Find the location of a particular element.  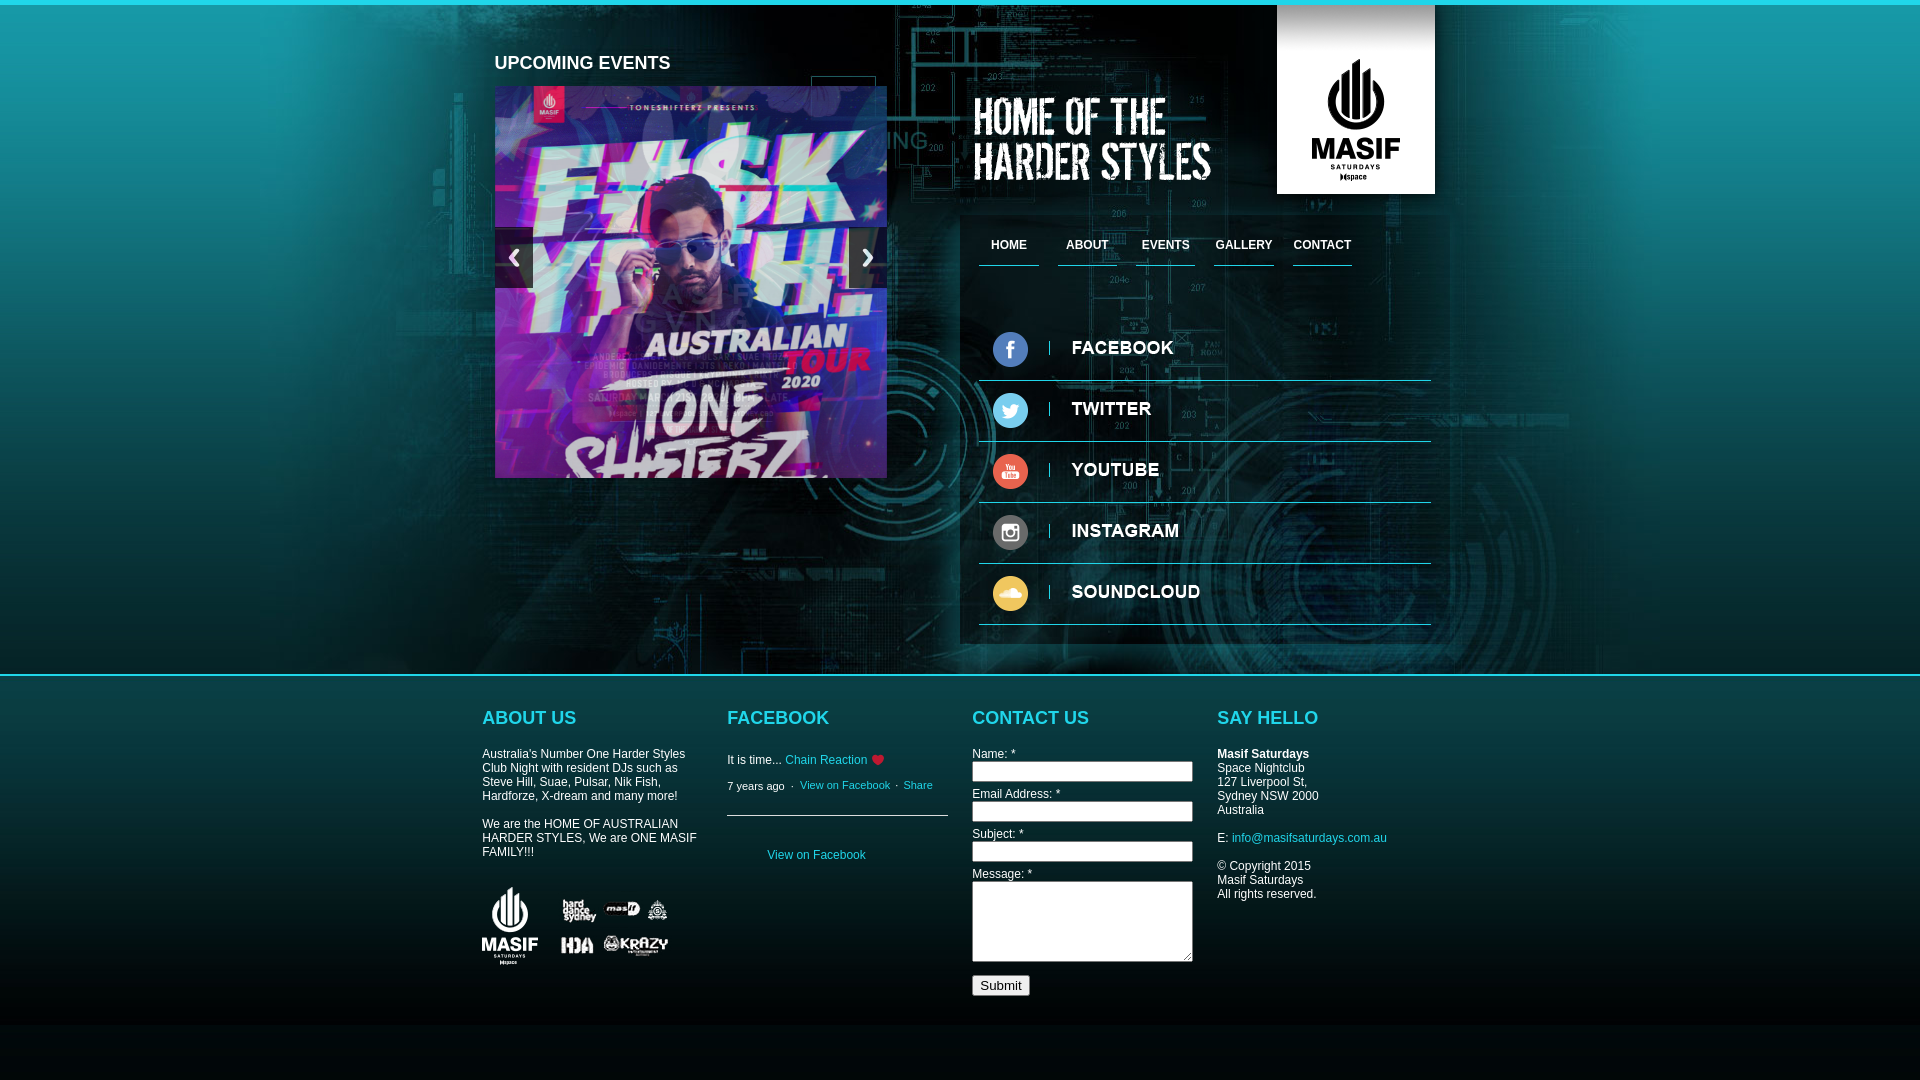

Chain Reaction is located at coordinates (826, 804).